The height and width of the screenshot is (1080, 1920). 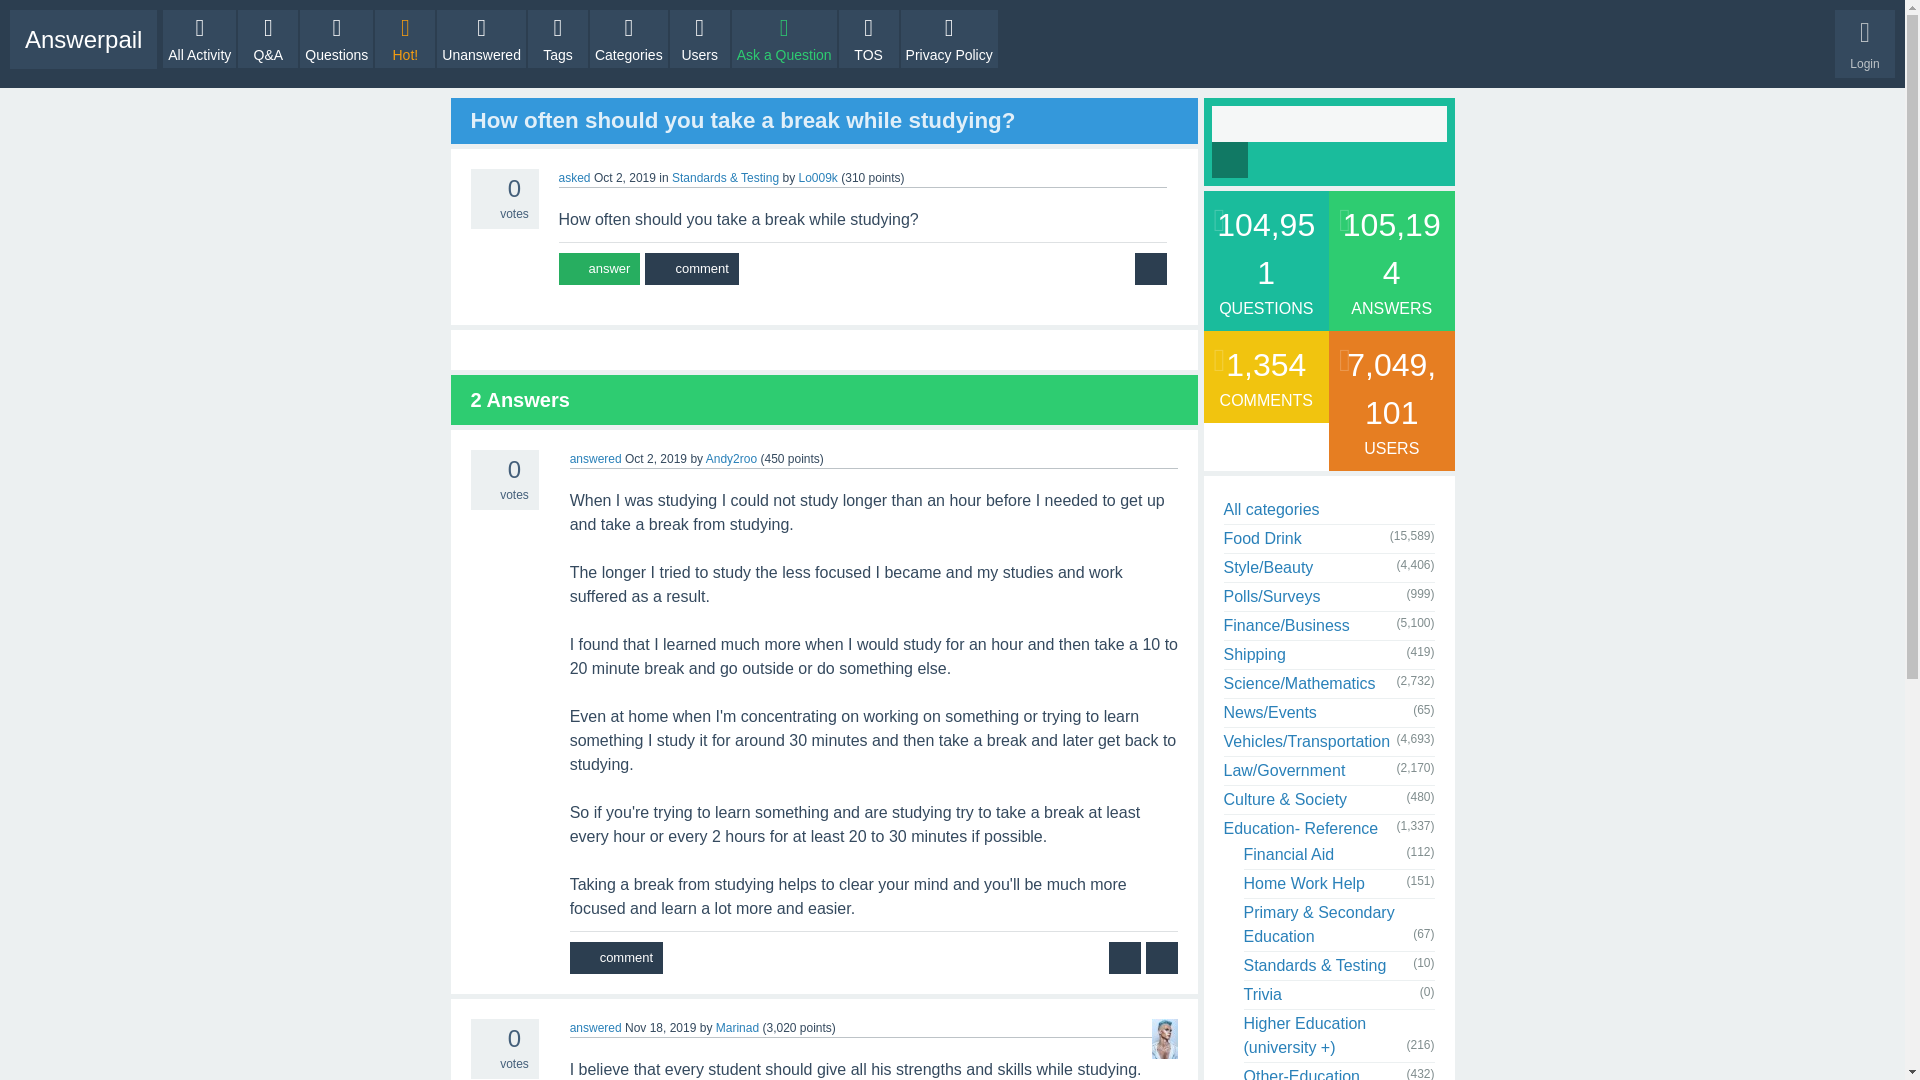 What do you see at coordinates (482, 495) in the screenshot?
I see `Click to vote down` at bounding box center [482, 495].